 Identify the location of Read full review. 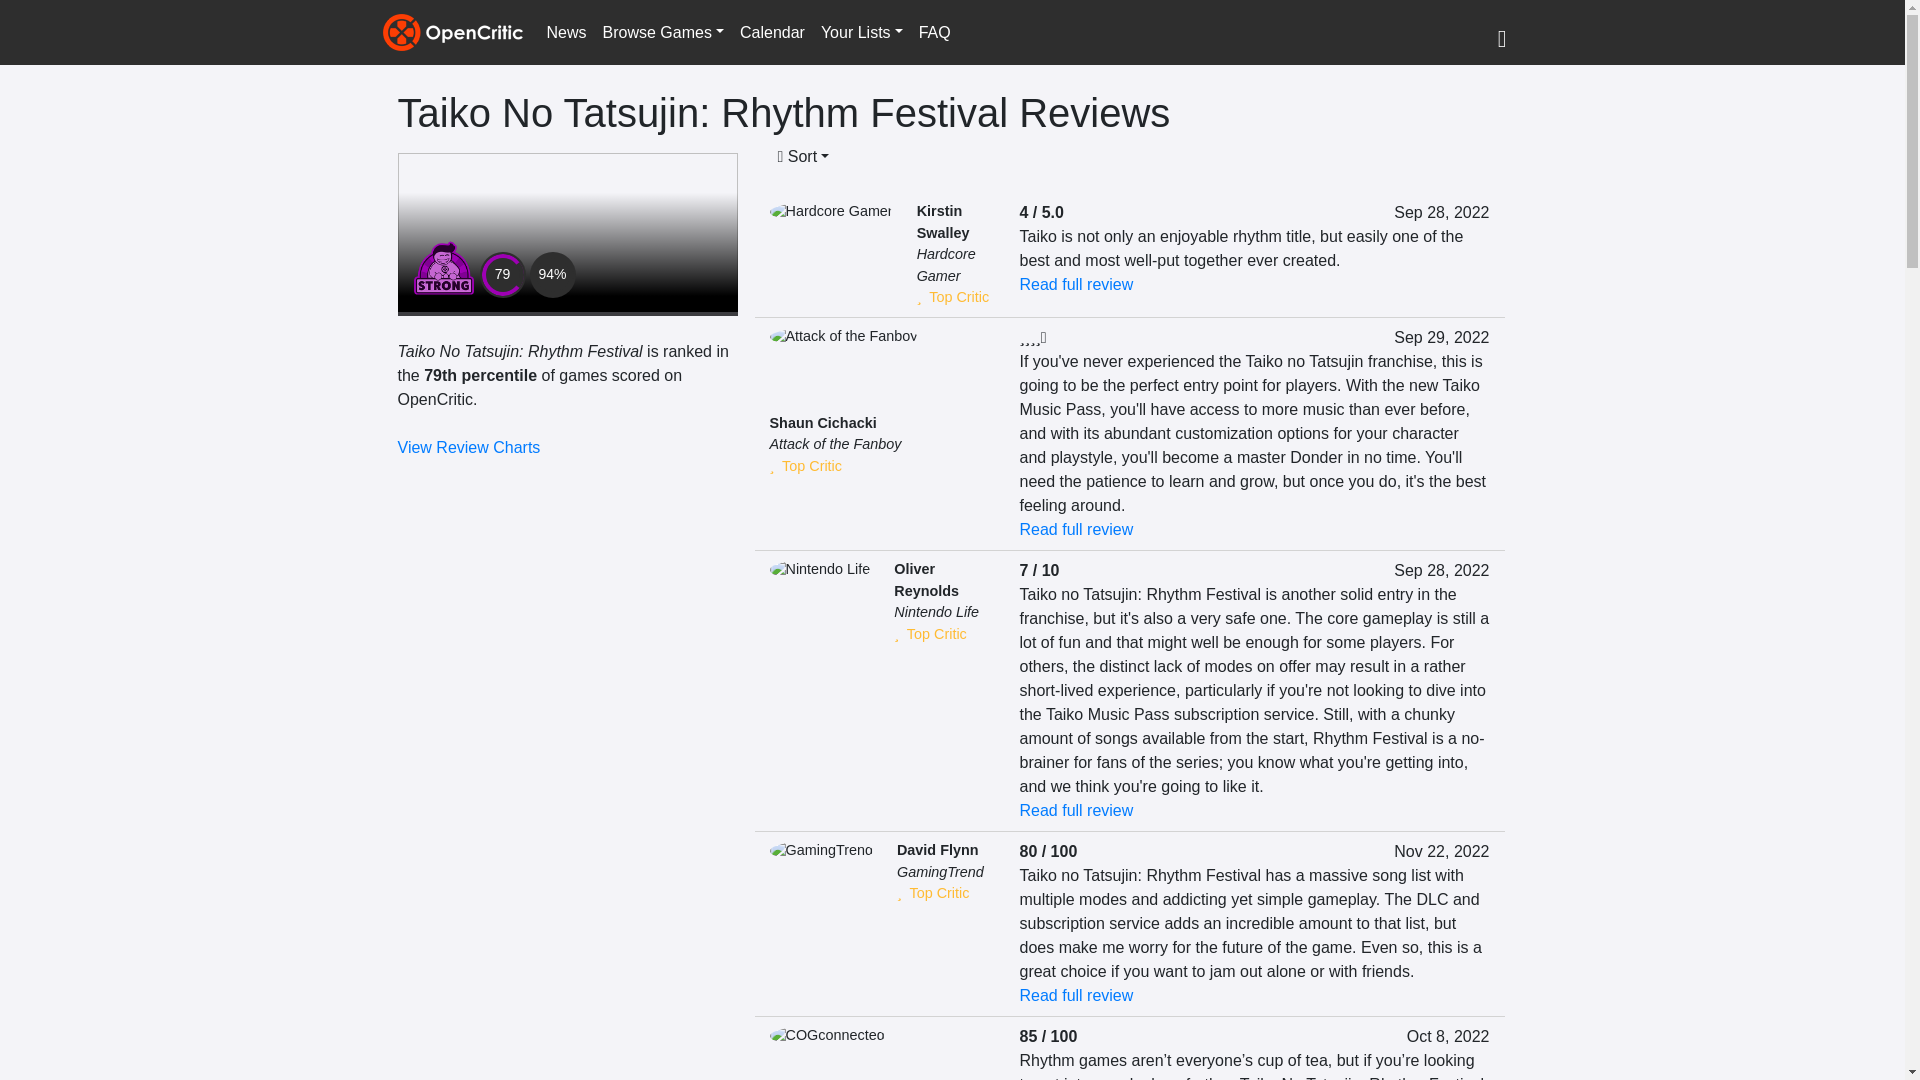
(1076, 284).